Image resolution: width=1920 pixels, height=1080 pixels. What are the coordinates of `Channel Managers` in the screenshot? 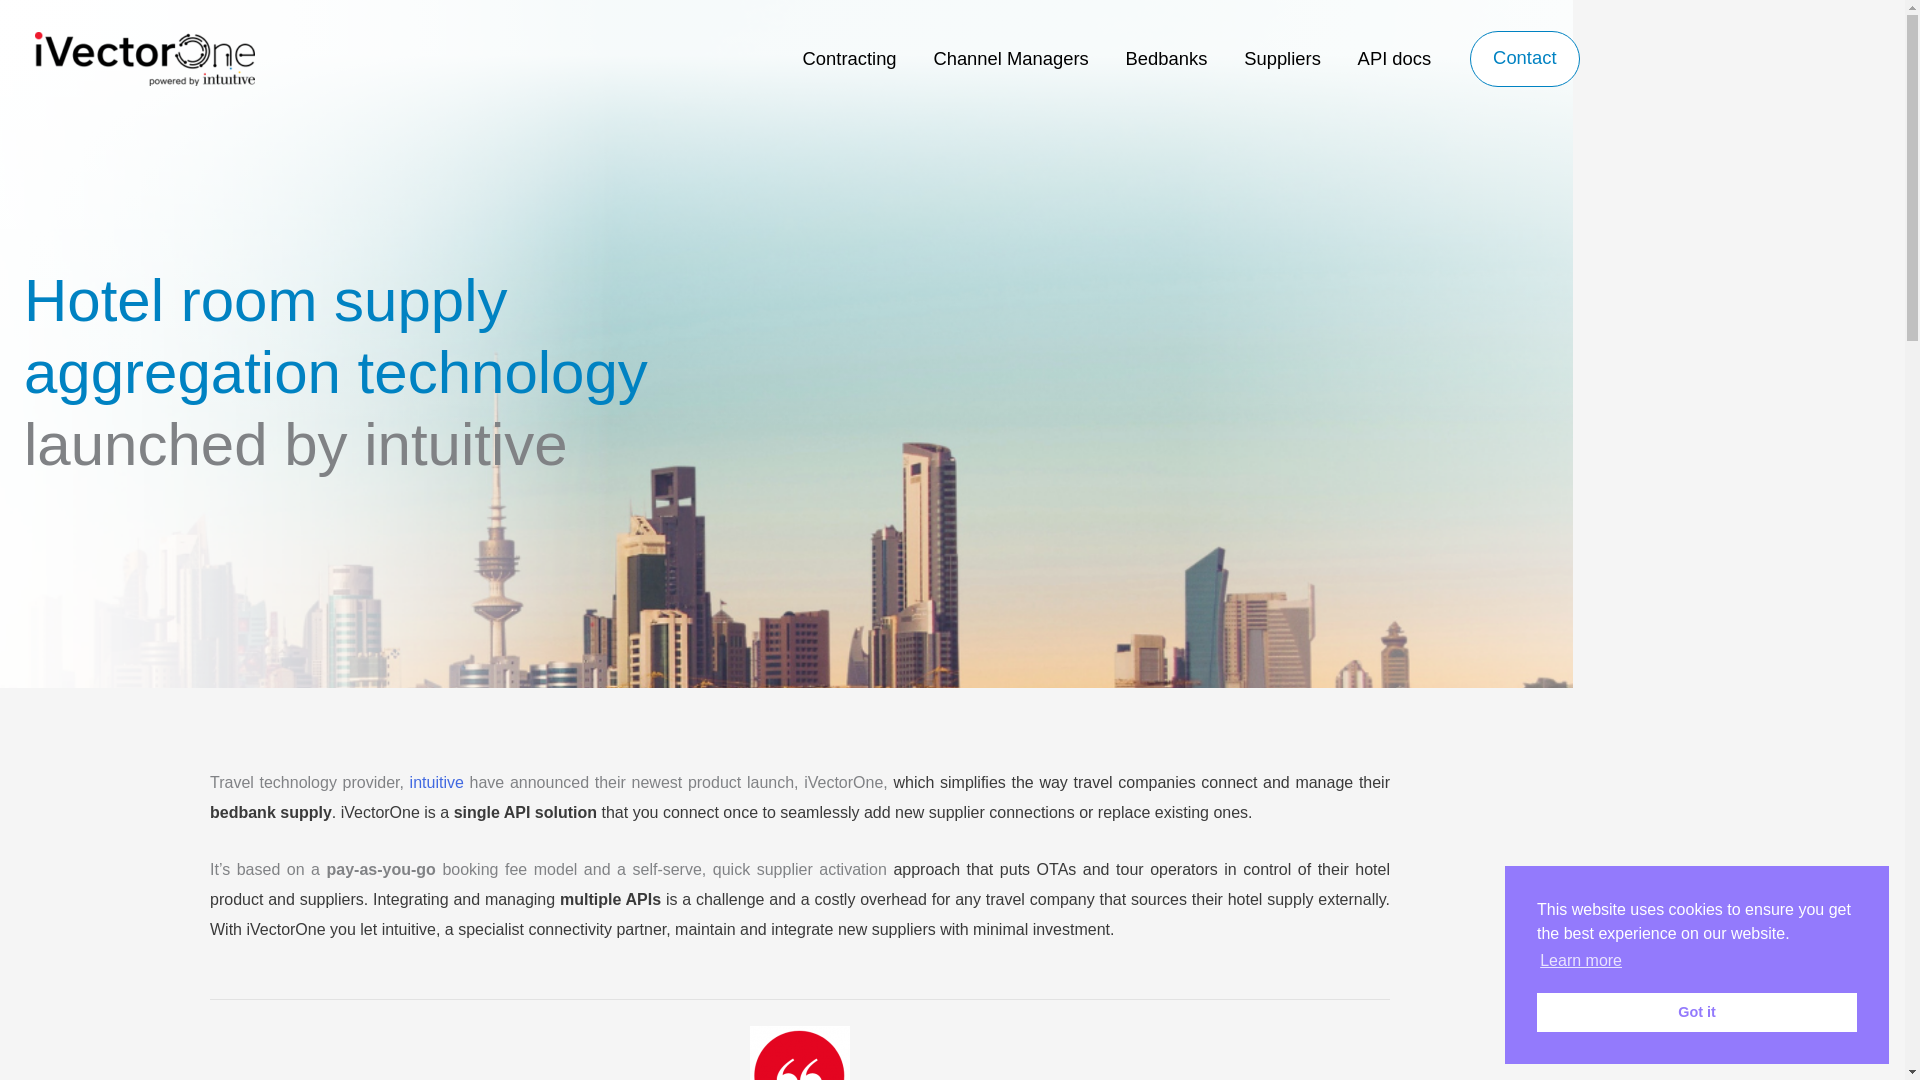 It's located at (1011, 58).